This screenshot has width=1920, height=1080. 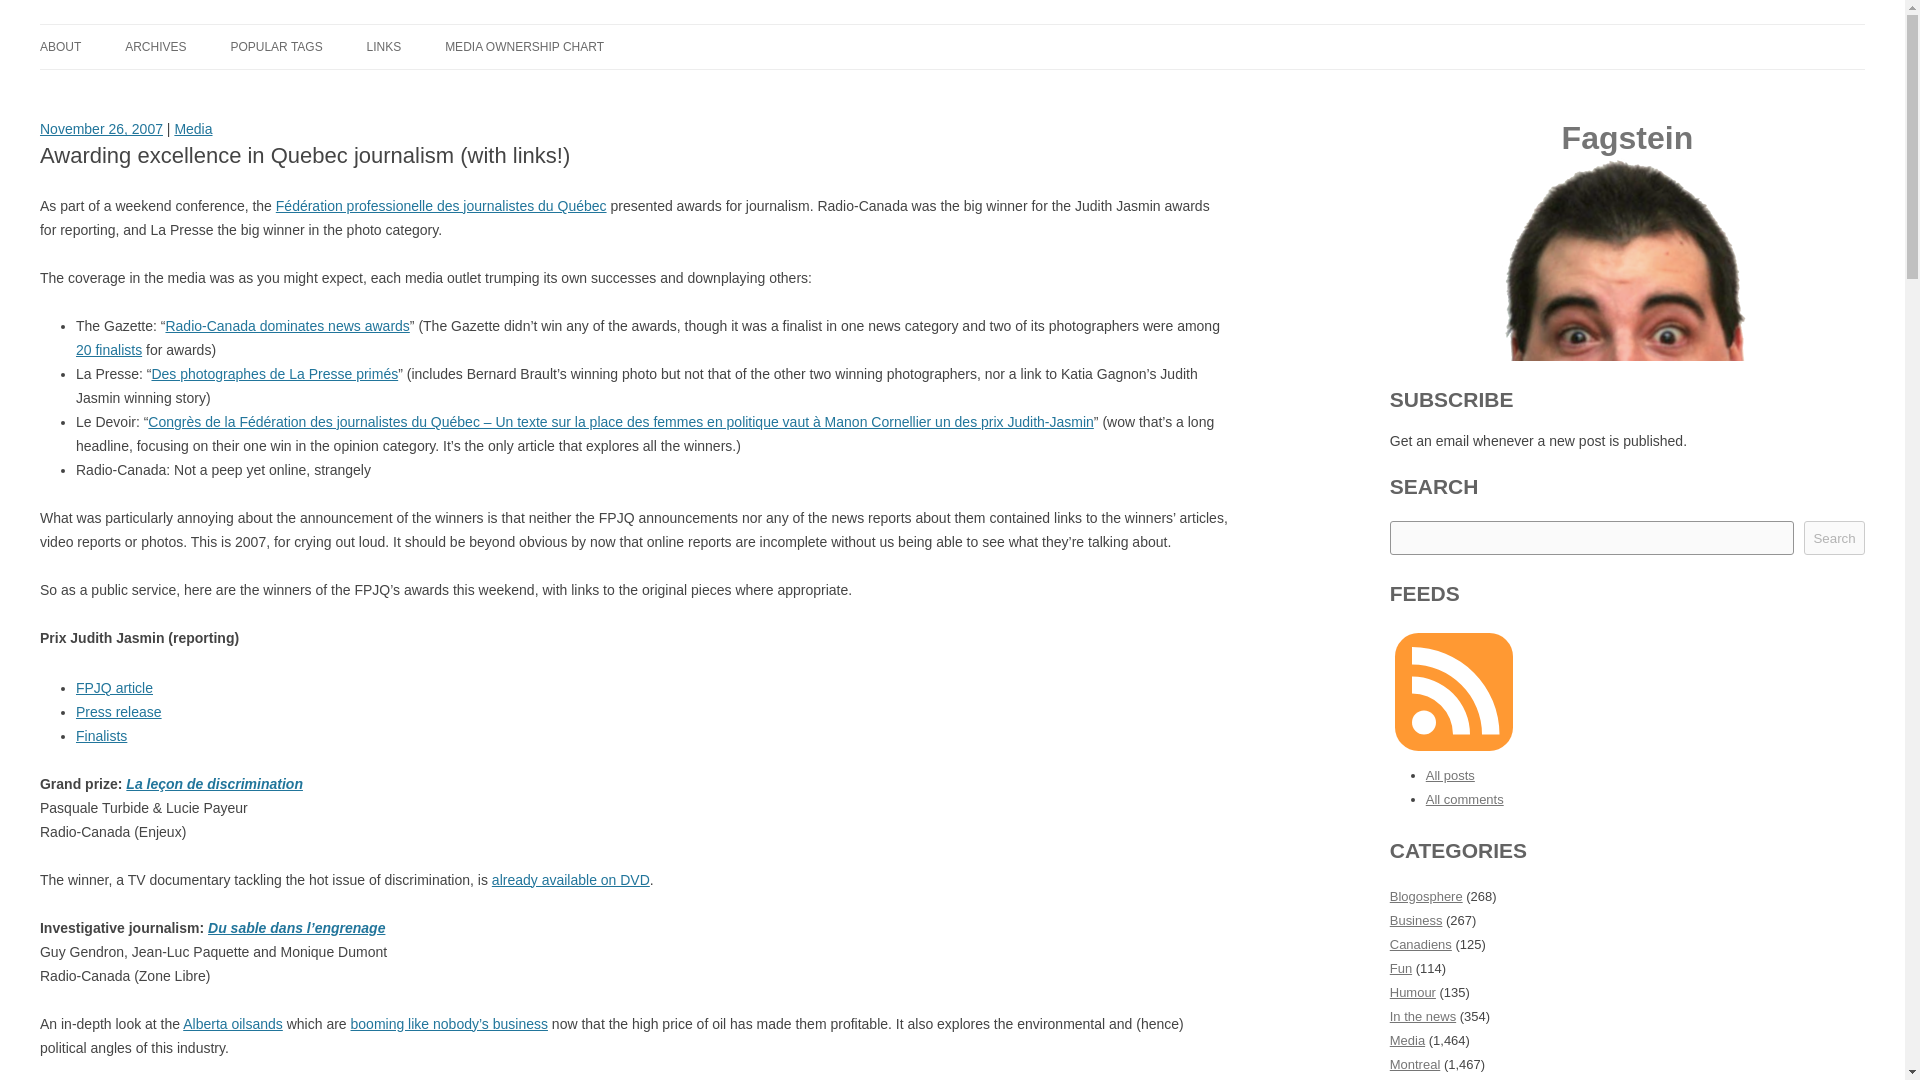 What do you see at coordinates (60, 46) in the screenshot?
I see `ABOUT` at bounding box center [60, 46].